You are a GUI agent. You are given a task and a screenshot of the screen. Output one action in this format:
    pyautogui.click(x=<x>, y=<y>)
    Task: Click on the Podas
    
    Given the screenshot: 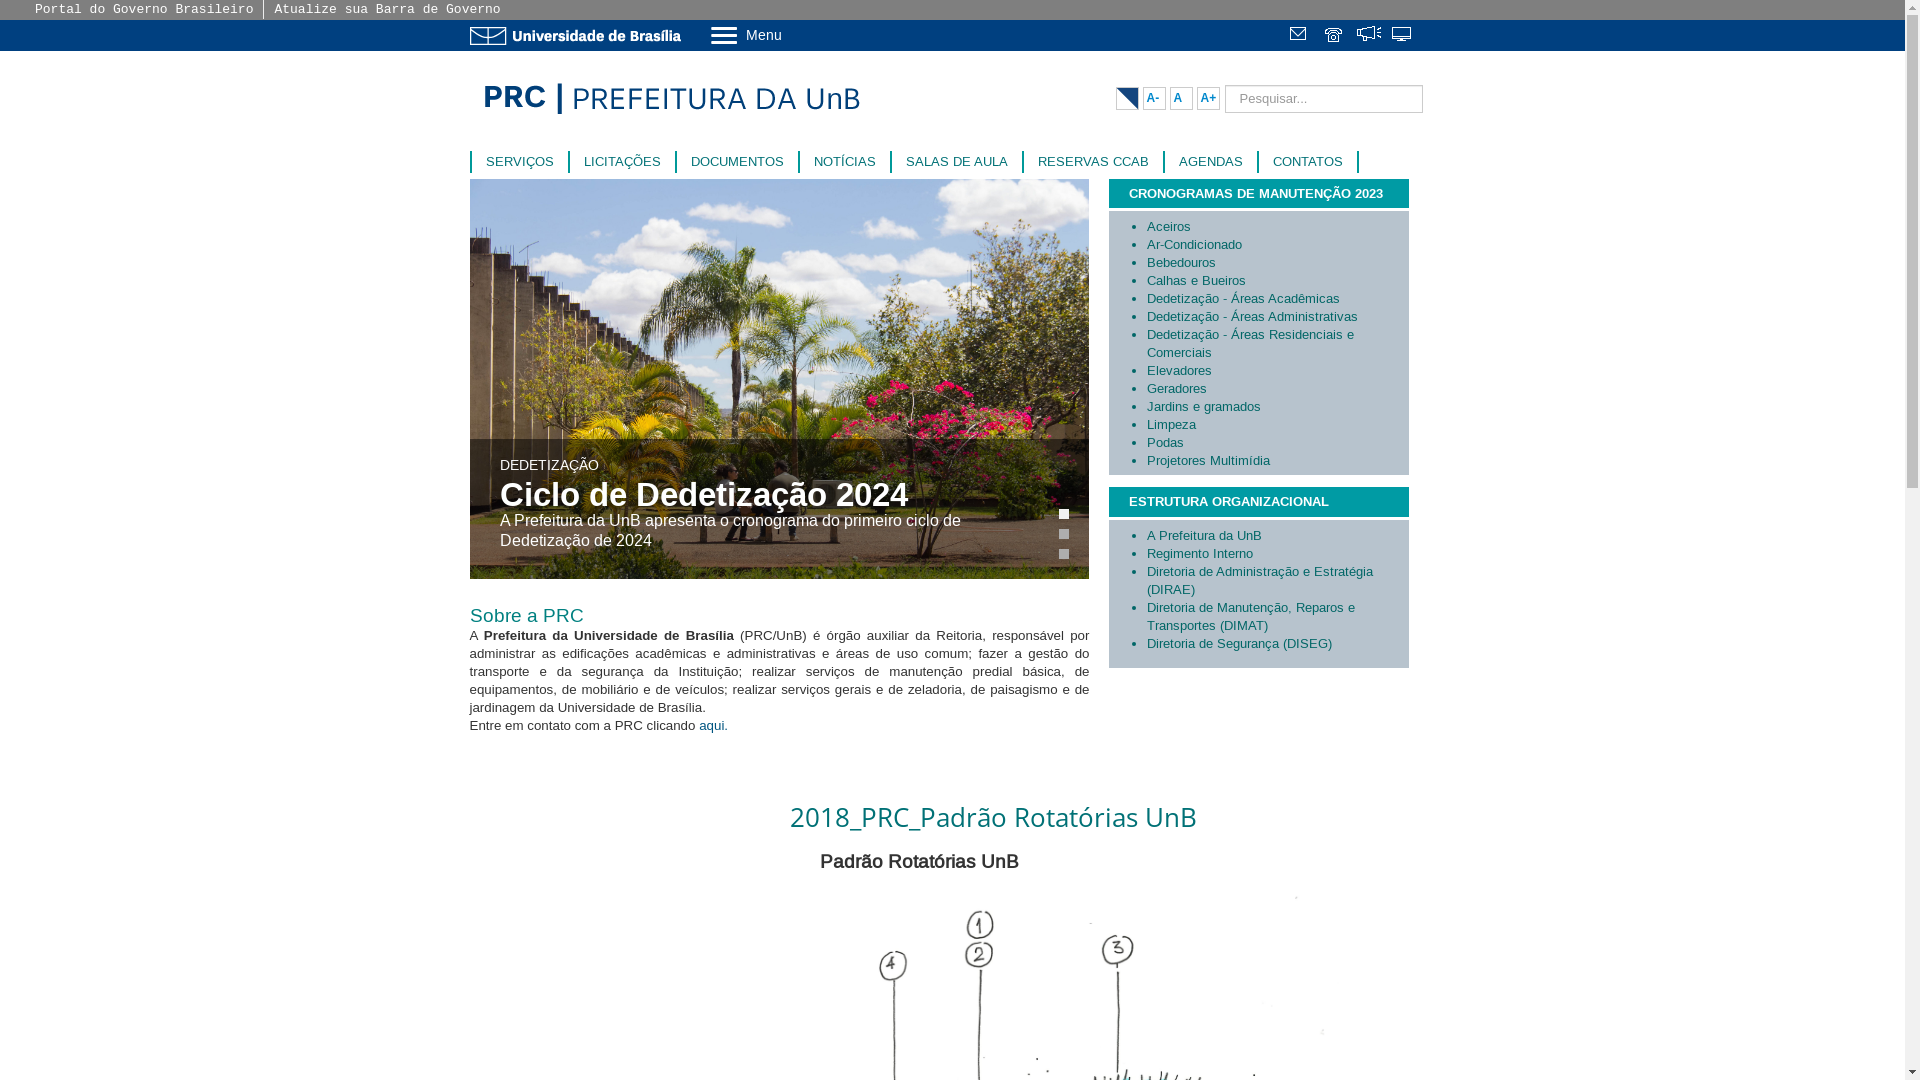 What is the action you would take?
    pyautogui.click(x=1276, y=443)
    